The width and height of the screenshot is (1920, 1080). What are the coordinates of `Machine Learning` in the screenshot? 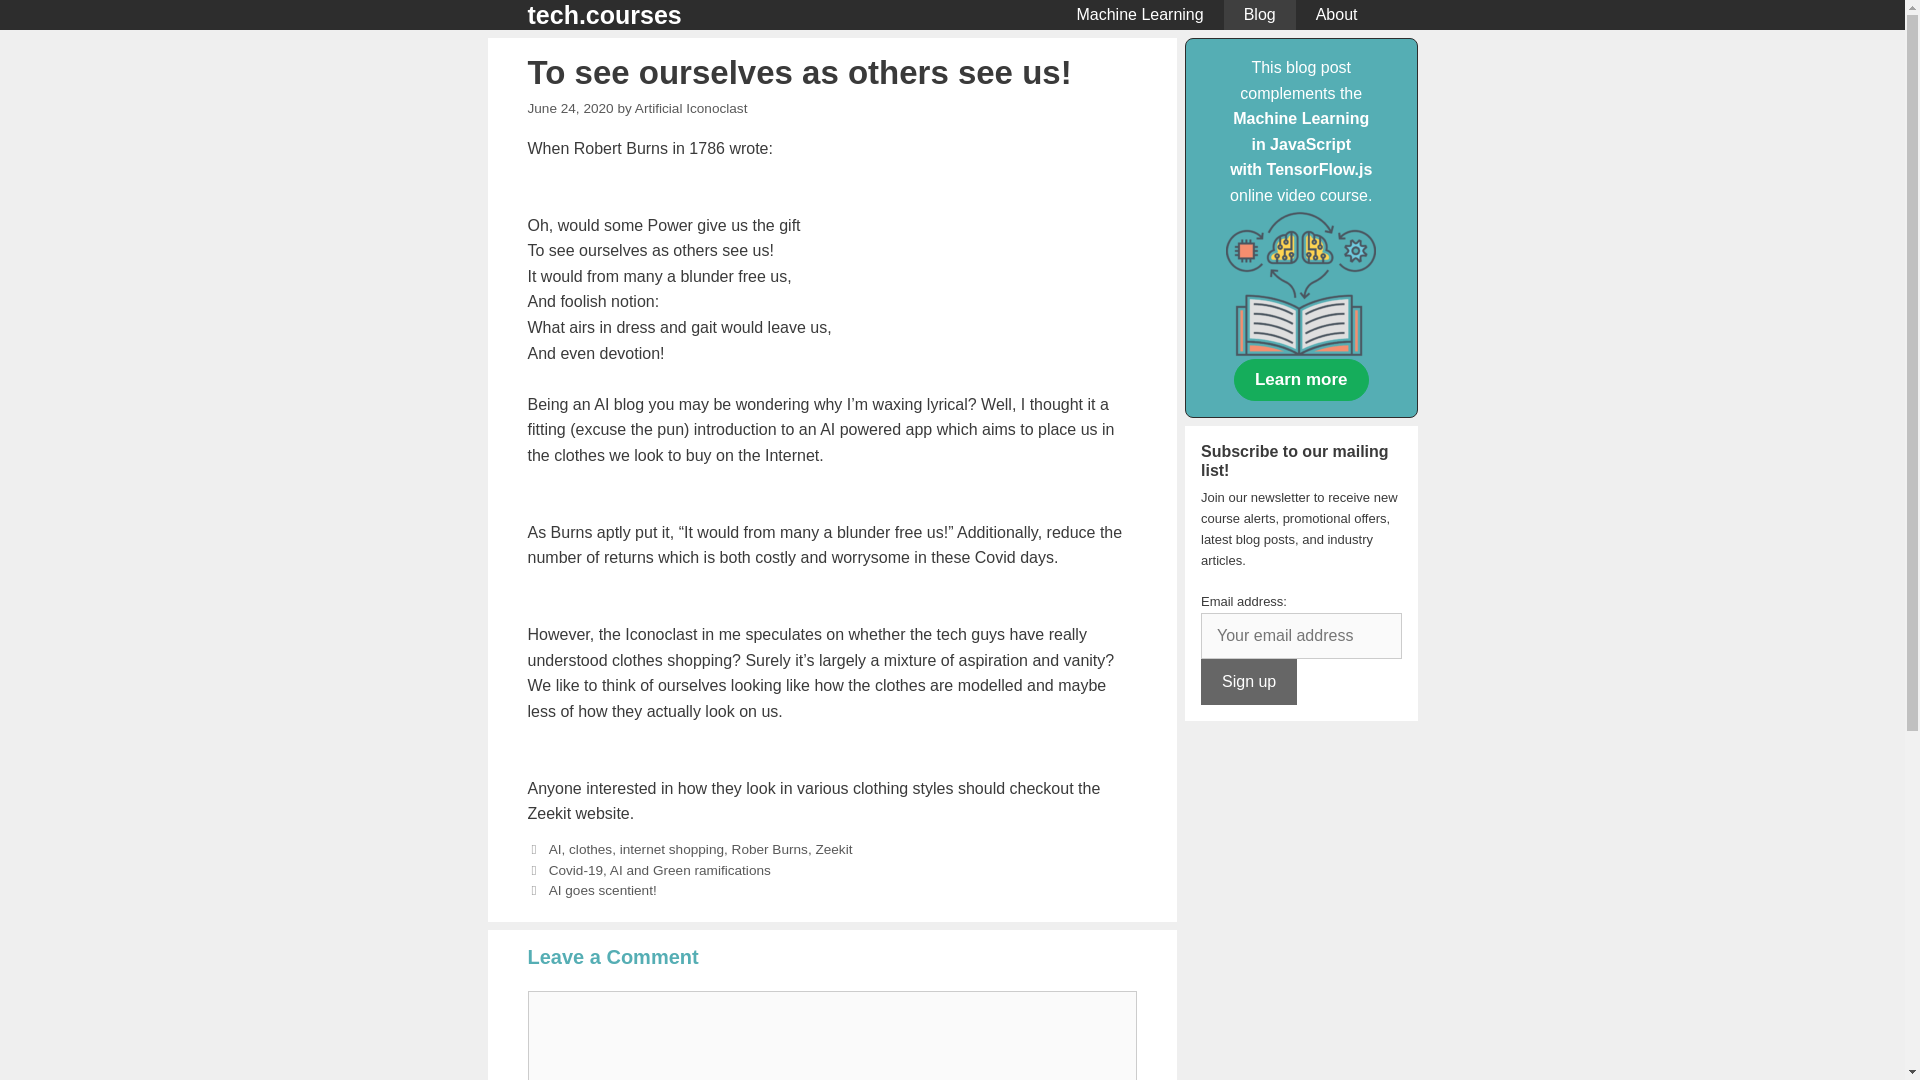 It's located at (1140, 15).